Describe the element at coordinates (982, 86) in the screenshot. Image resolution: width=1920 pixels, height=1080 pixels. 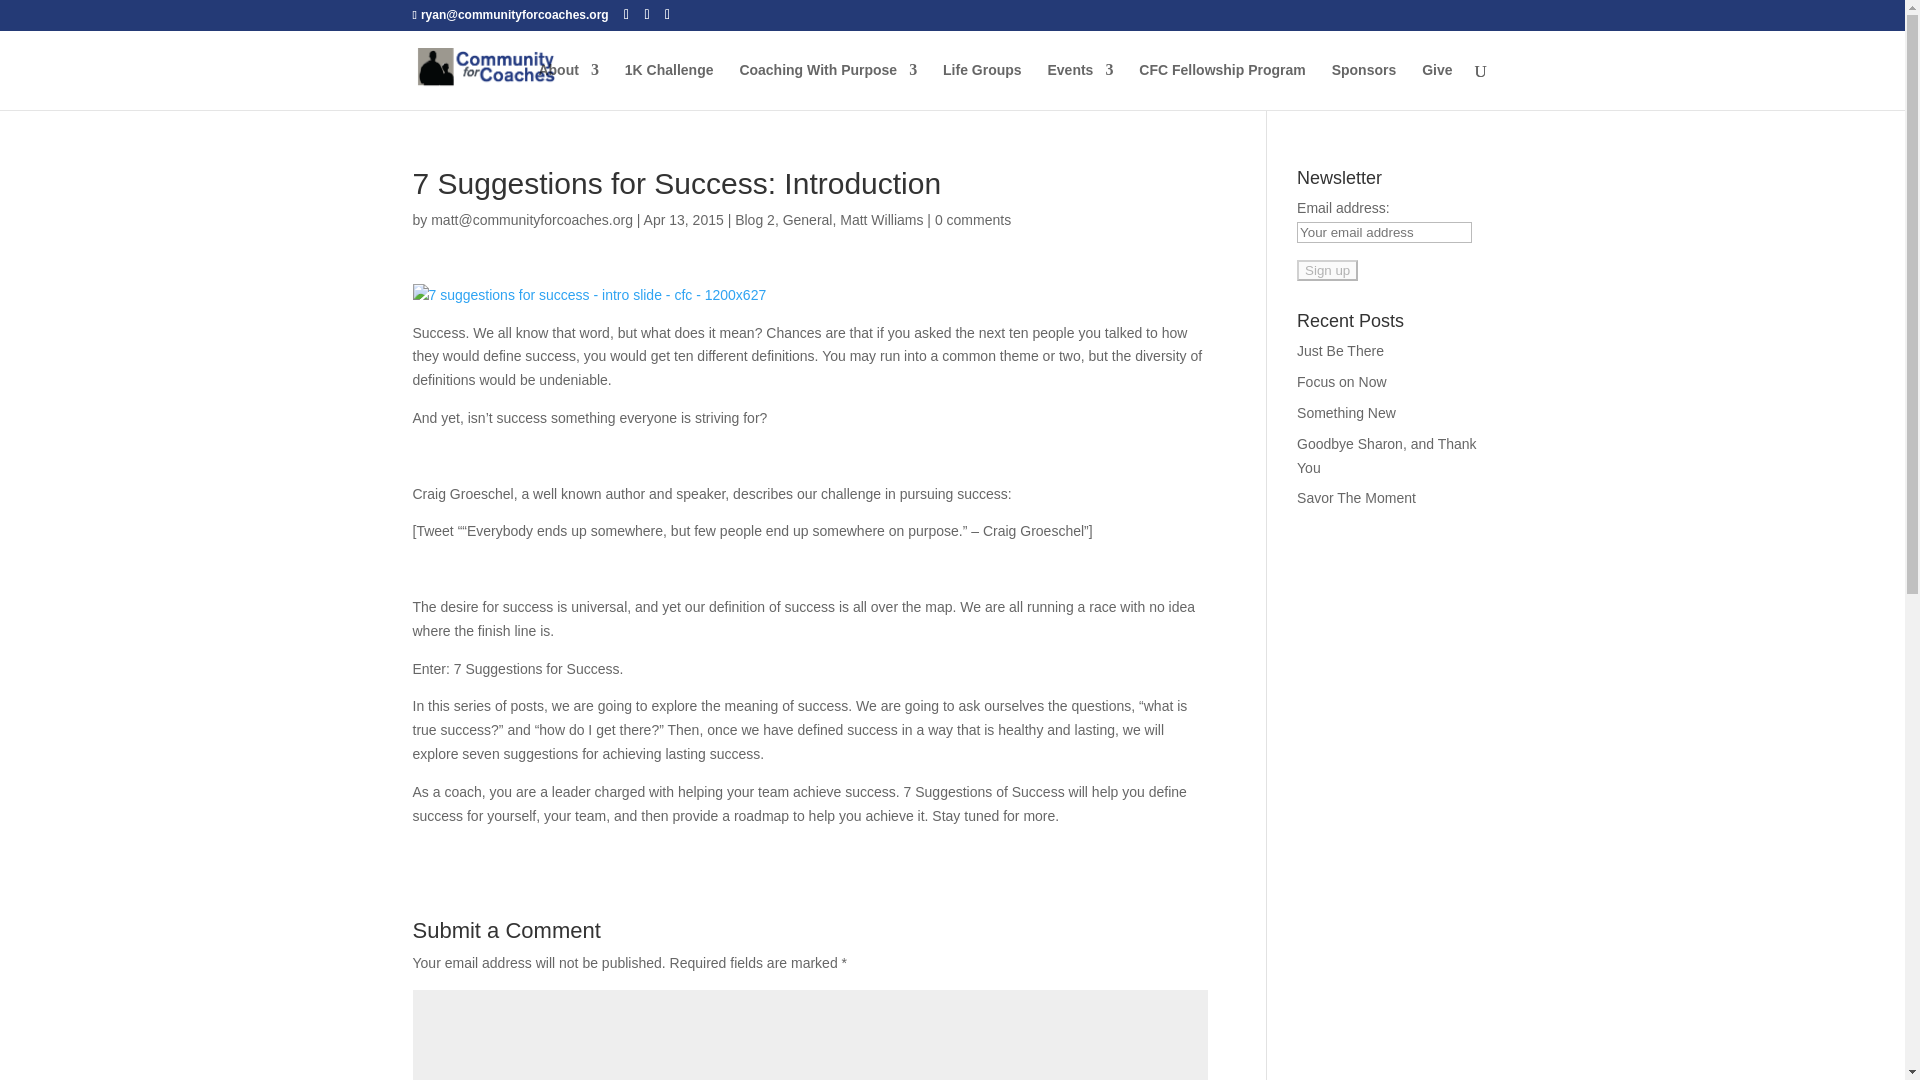
I see `Life Groups` at that location.